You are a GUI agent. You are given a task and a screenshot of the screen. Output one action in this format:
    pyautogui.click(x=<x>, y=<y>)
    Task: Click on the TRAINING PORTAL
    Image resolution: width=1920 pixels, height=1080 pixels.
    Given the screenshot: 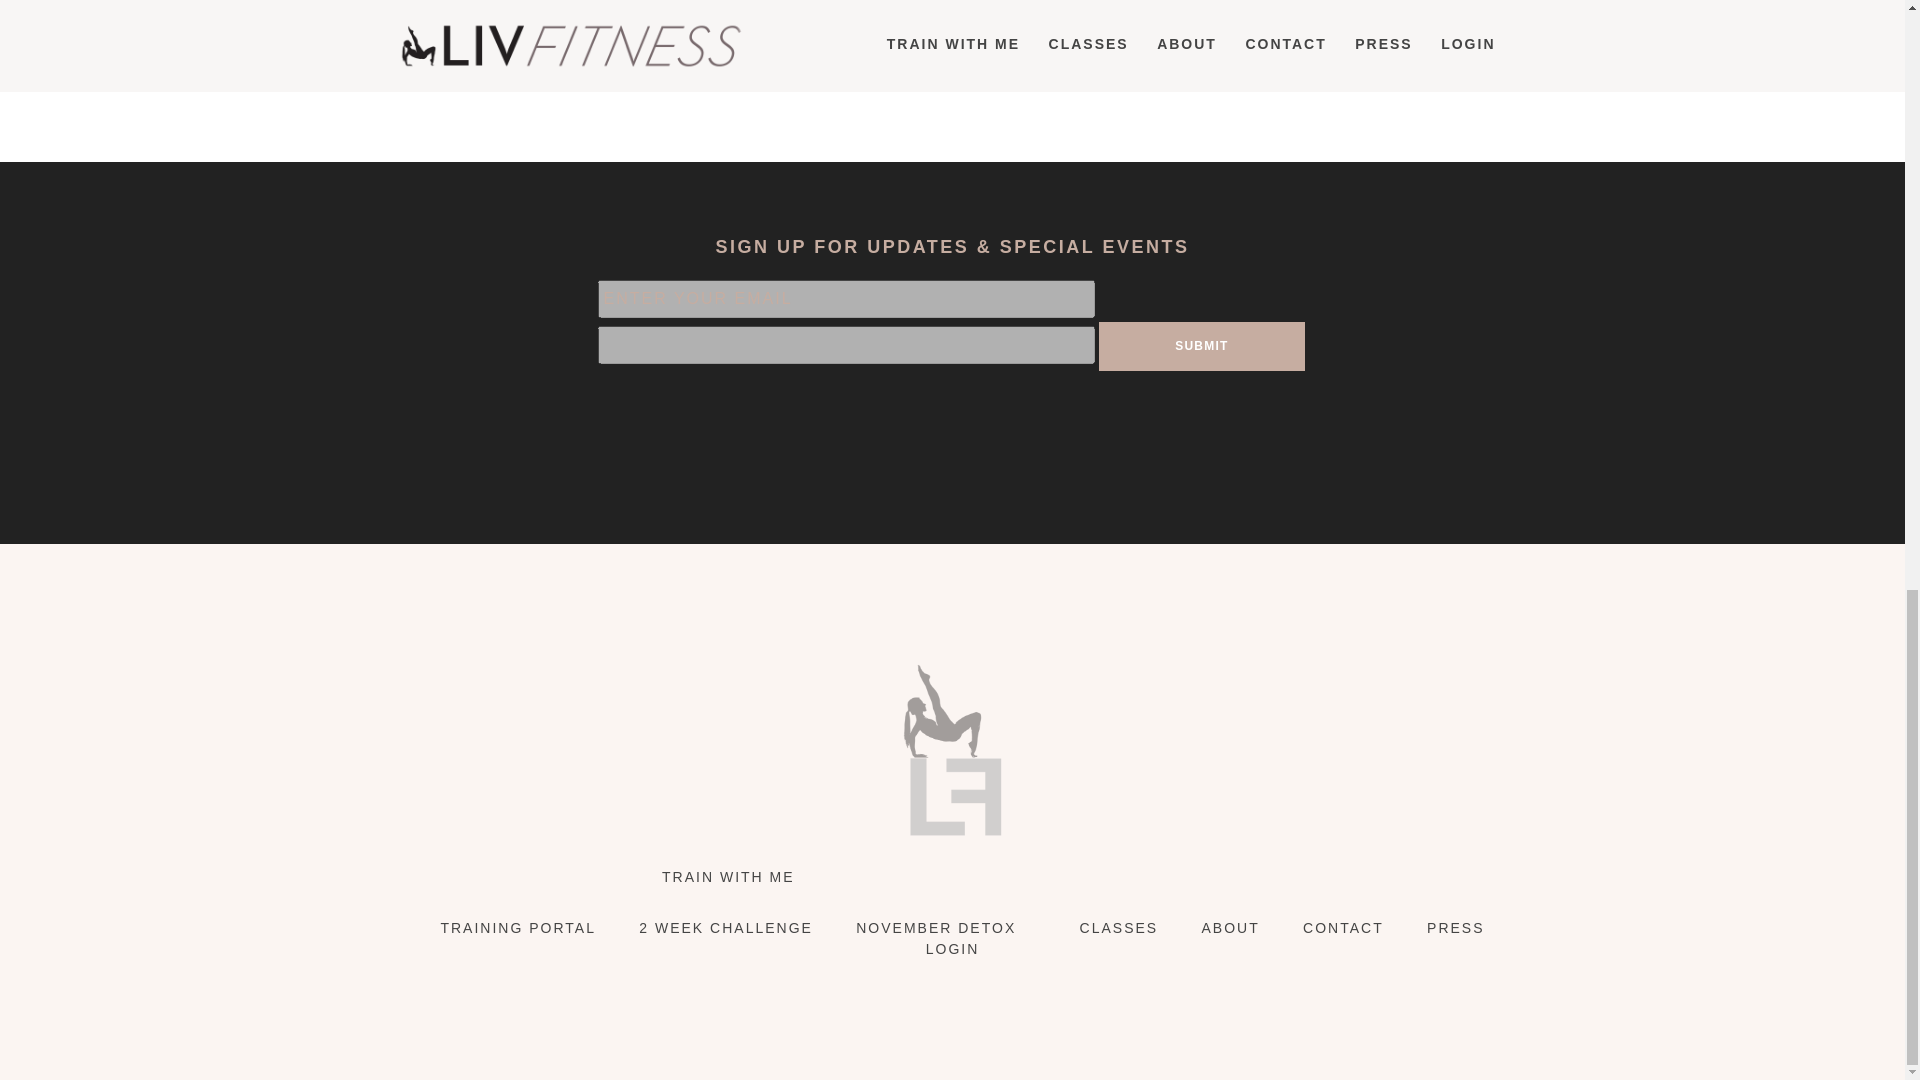 What is the action you would take?
    pyautogui.click(x=517, y=928)
    